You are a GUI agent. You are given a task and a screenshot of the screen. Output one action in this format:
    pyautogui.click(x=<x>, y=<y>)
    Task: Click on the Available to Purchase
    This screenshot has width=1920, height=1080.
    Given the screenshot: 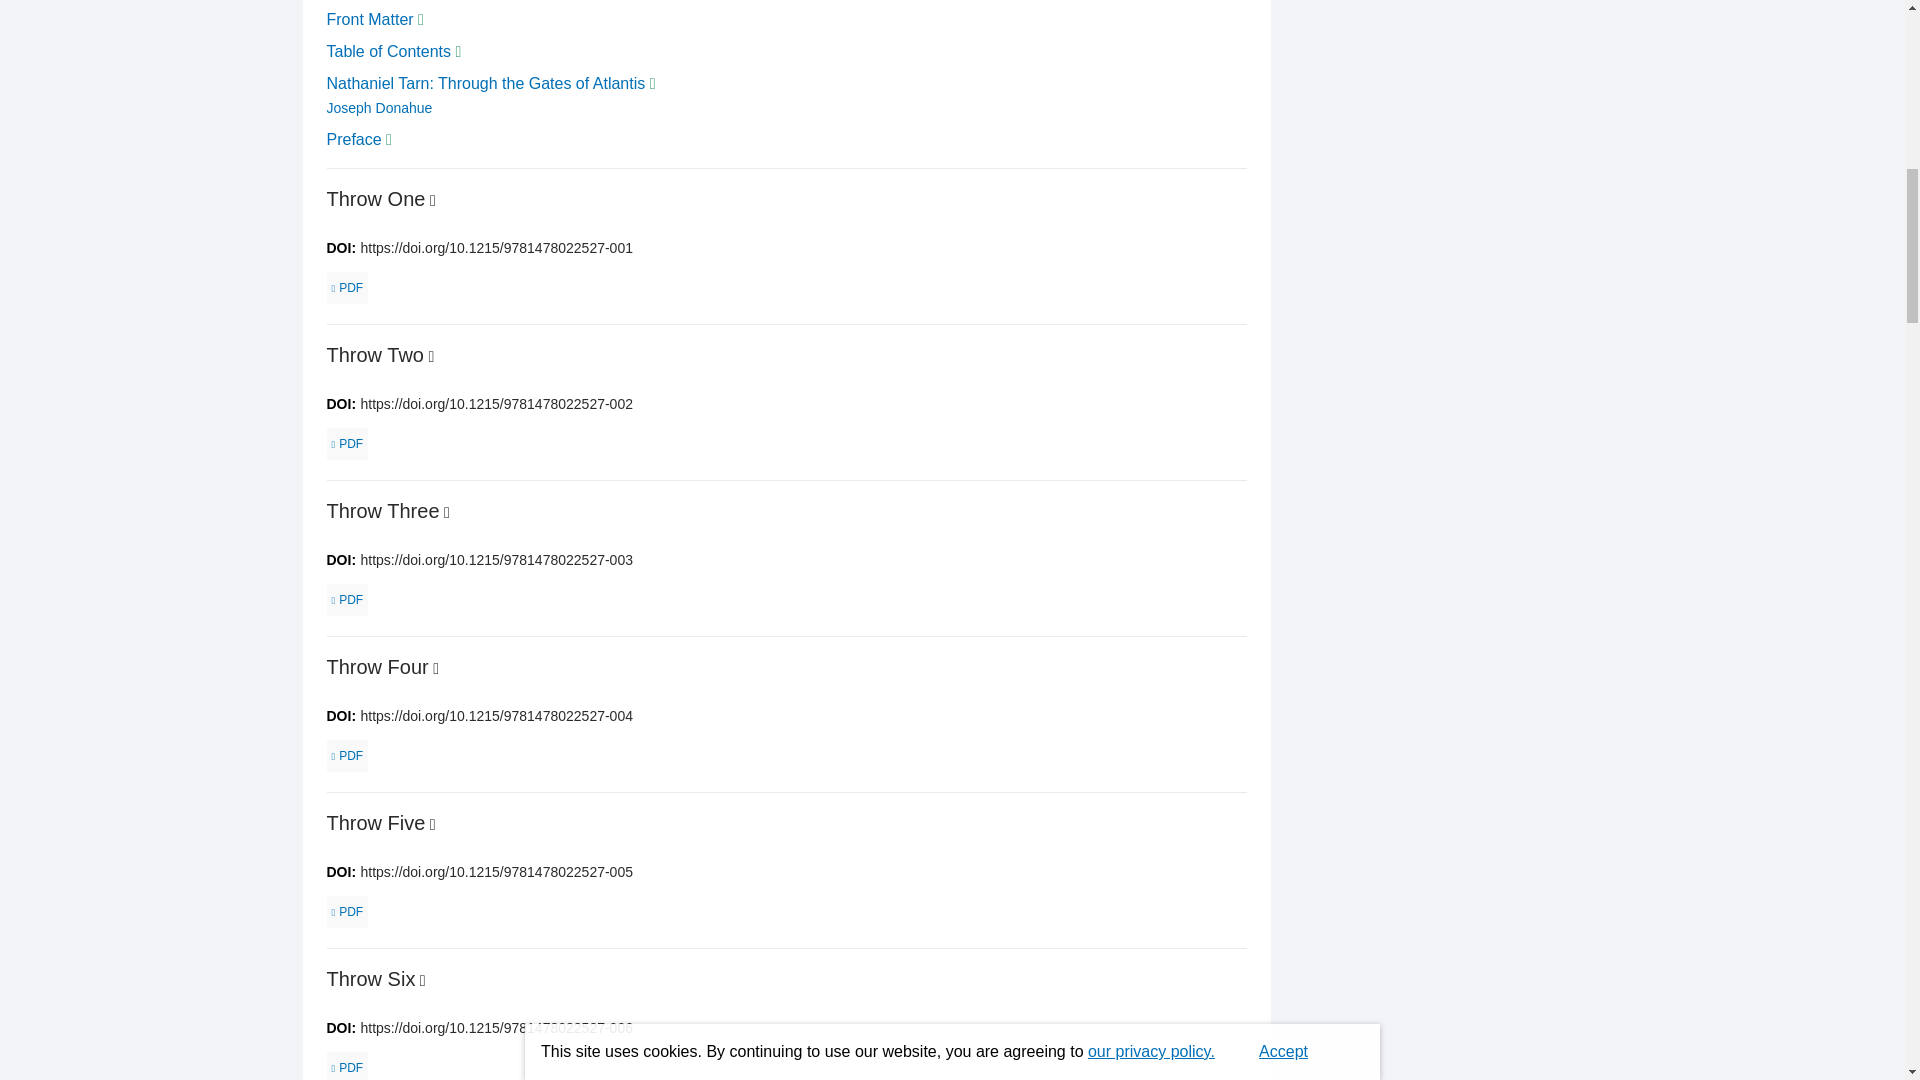 What is the action you would take?
    pyautogui.click(x=432, y=824)
    